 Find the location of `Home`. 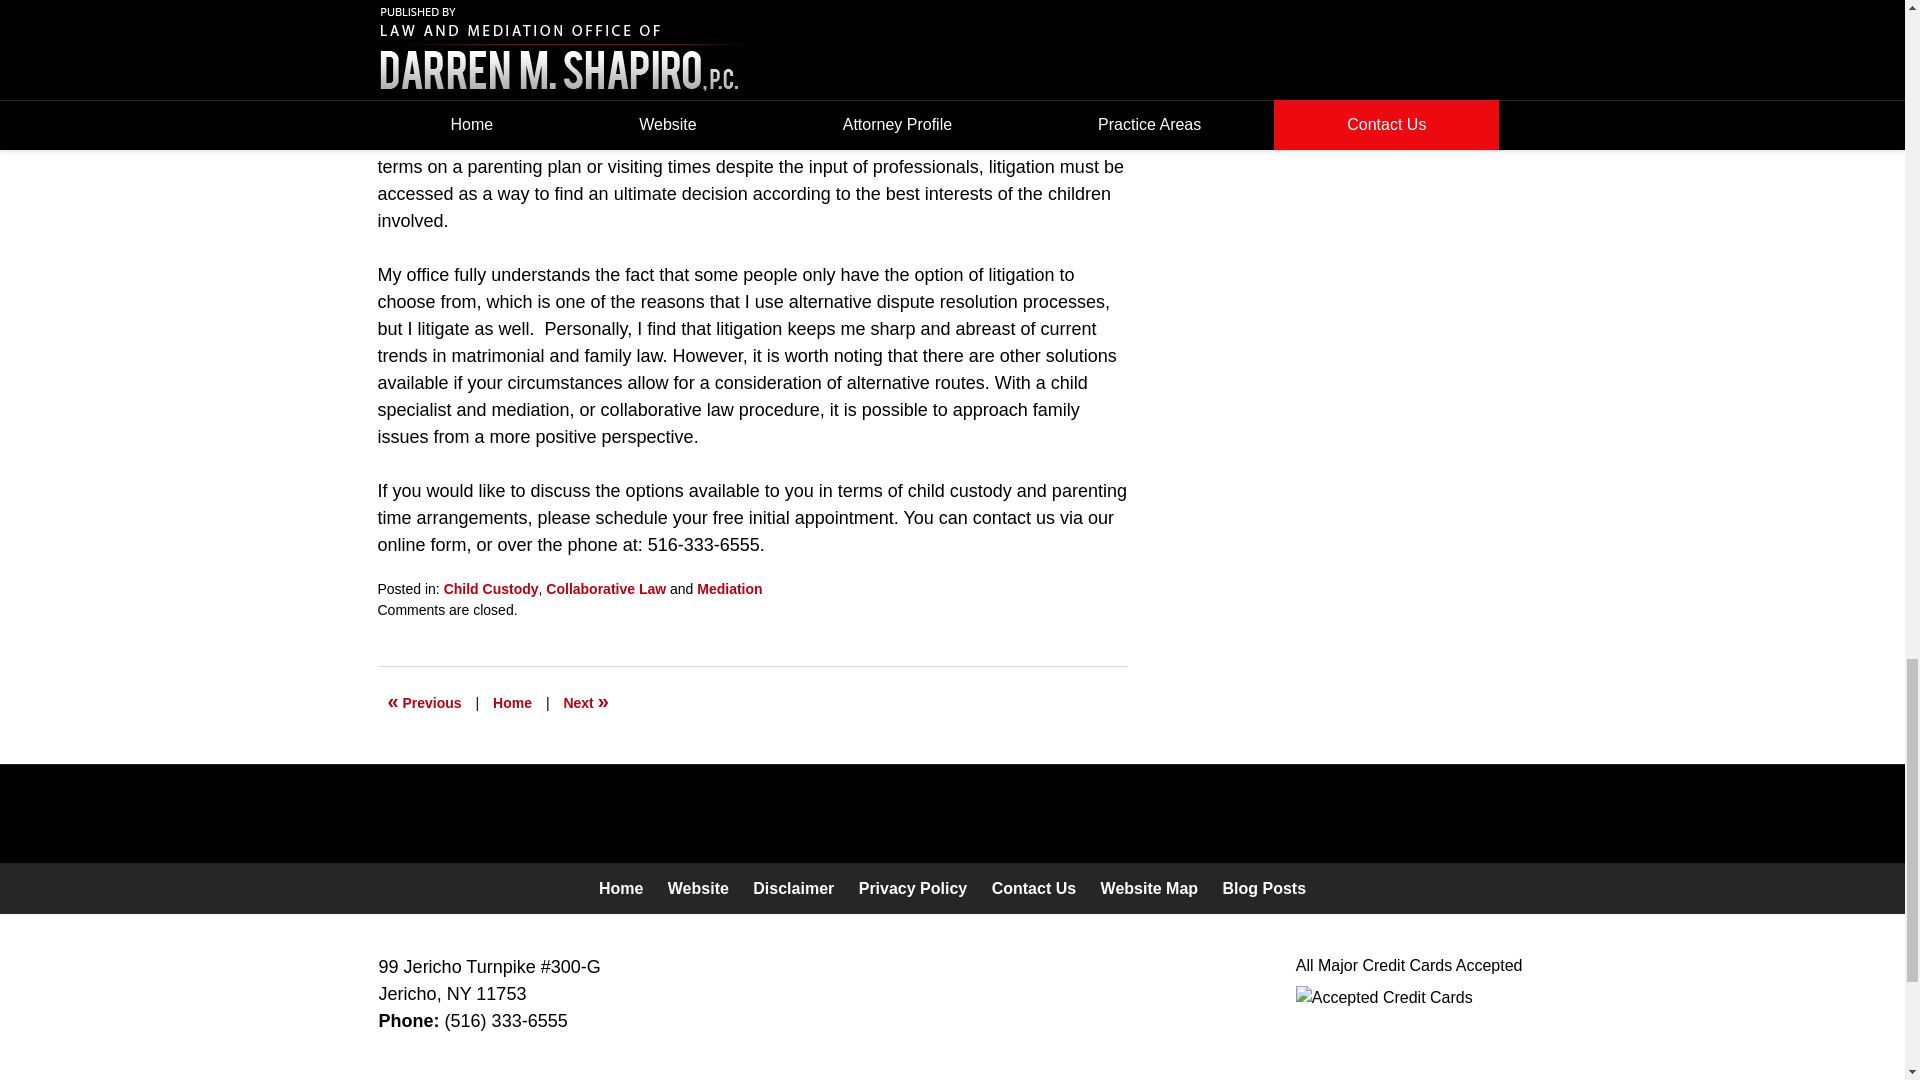

Home is located at coordinates (512, 702).